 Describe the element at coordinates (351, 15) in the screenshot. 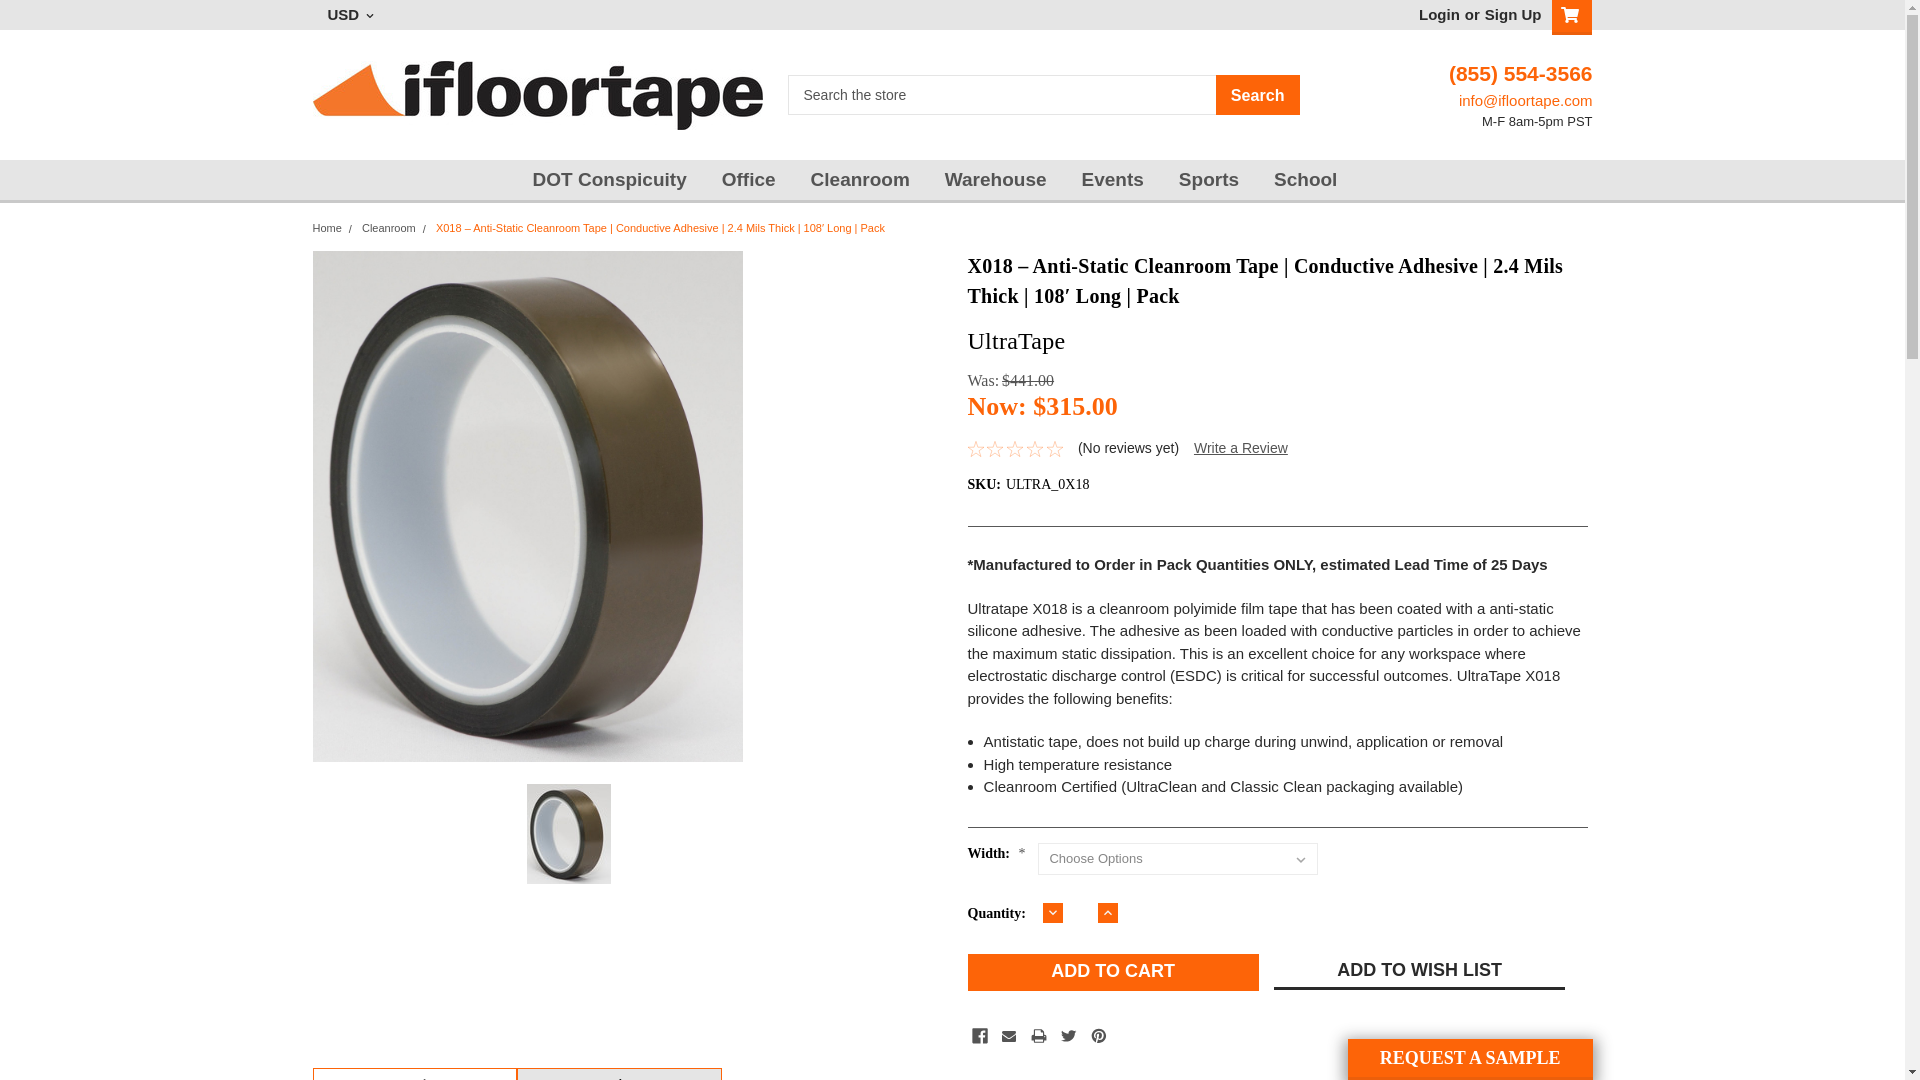

I see `USD` at that location.